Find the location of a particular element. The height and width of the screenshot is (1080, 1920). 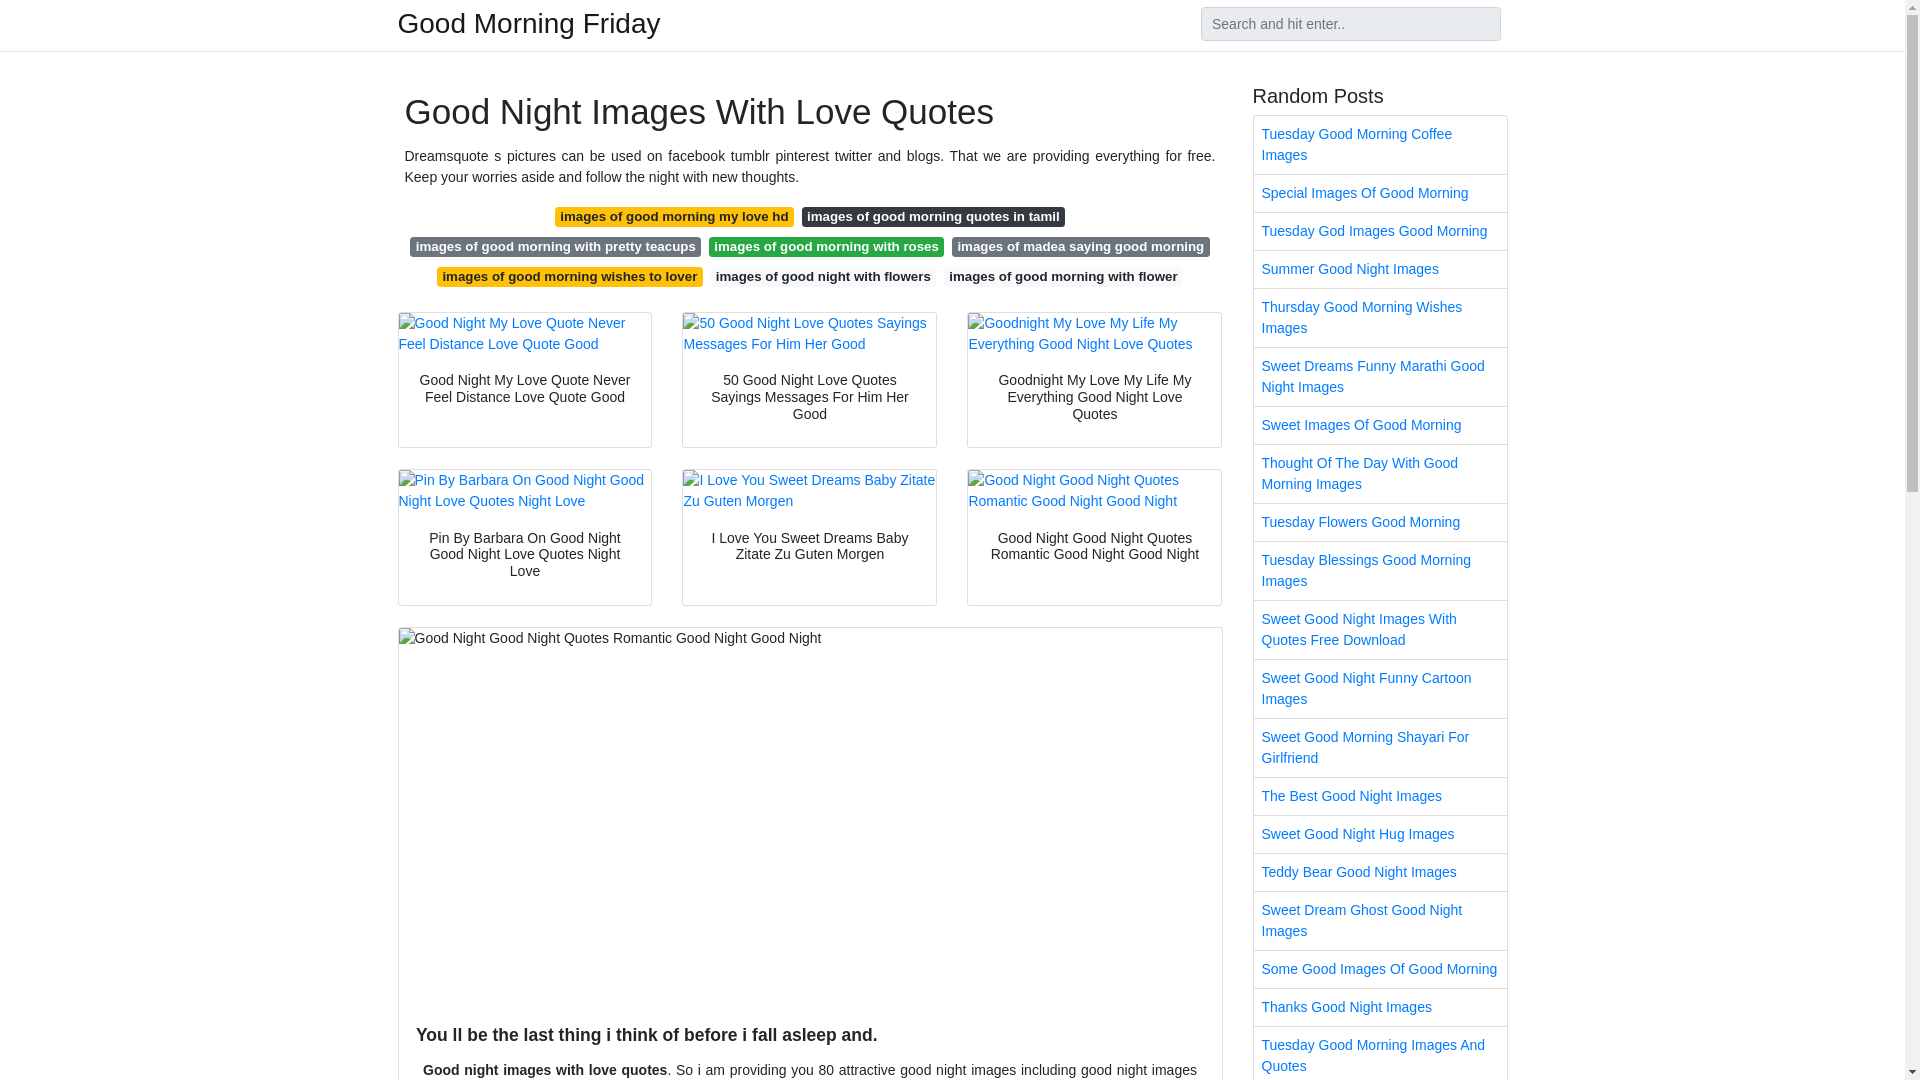

images of good night with flowers is located at coordinates (823, 276).